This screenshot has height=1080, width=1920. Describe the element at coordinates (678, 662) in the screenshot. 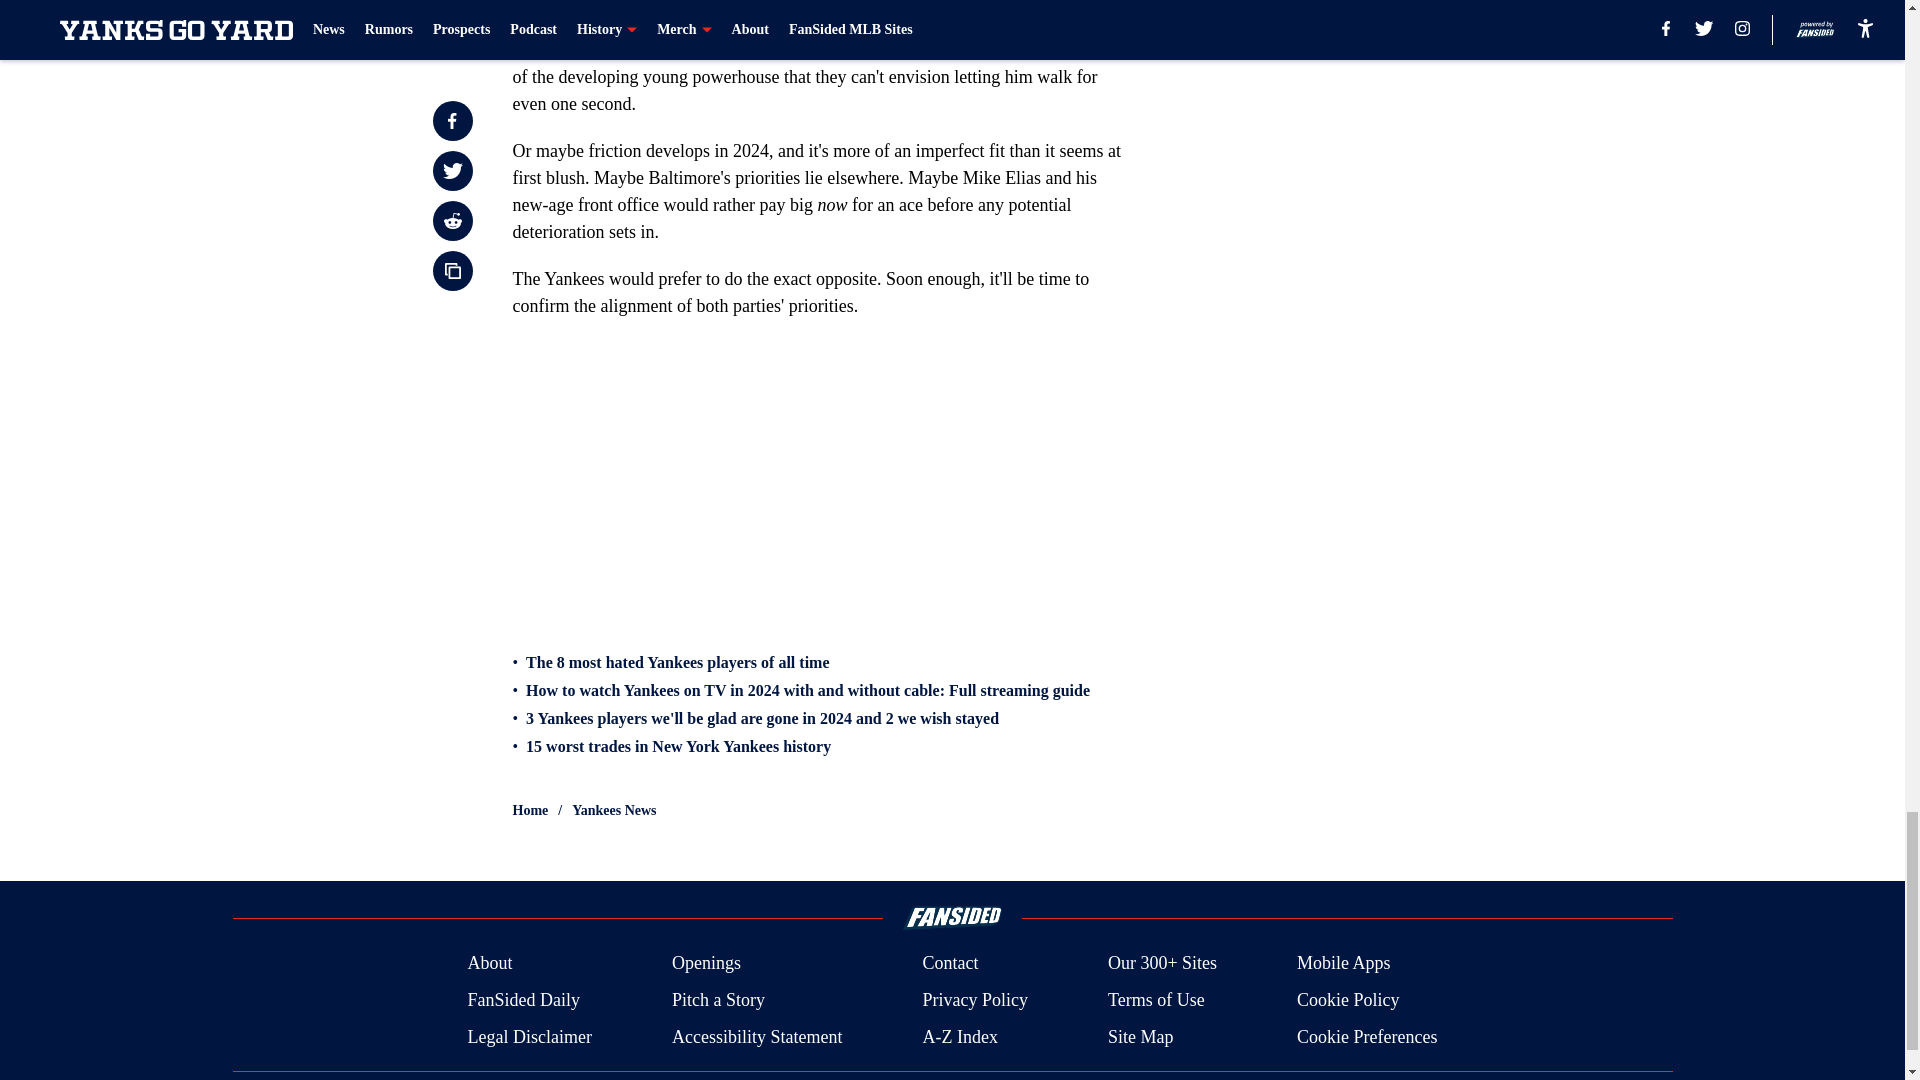

I see `The 8 most hated Yankees players of all time` at that location.